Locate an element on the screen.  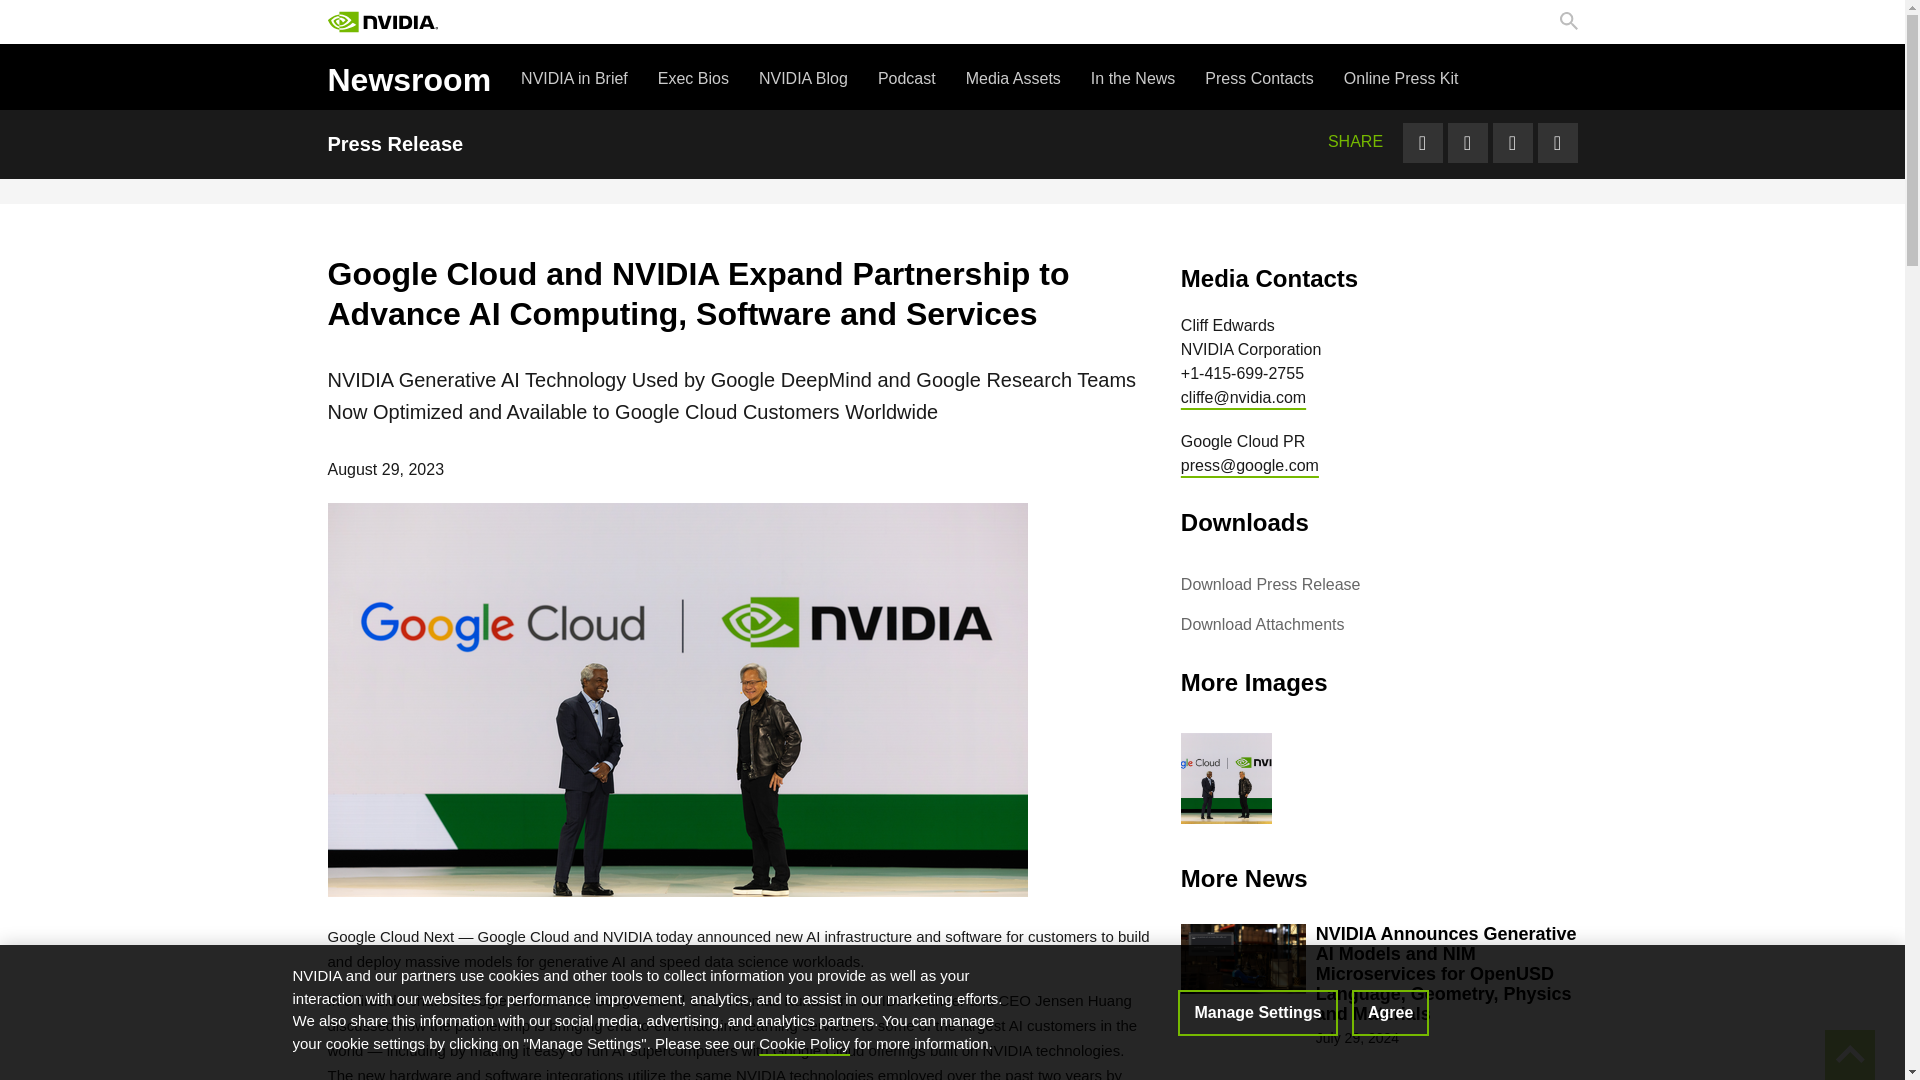
Podcast is located at coordinates (906, 78).